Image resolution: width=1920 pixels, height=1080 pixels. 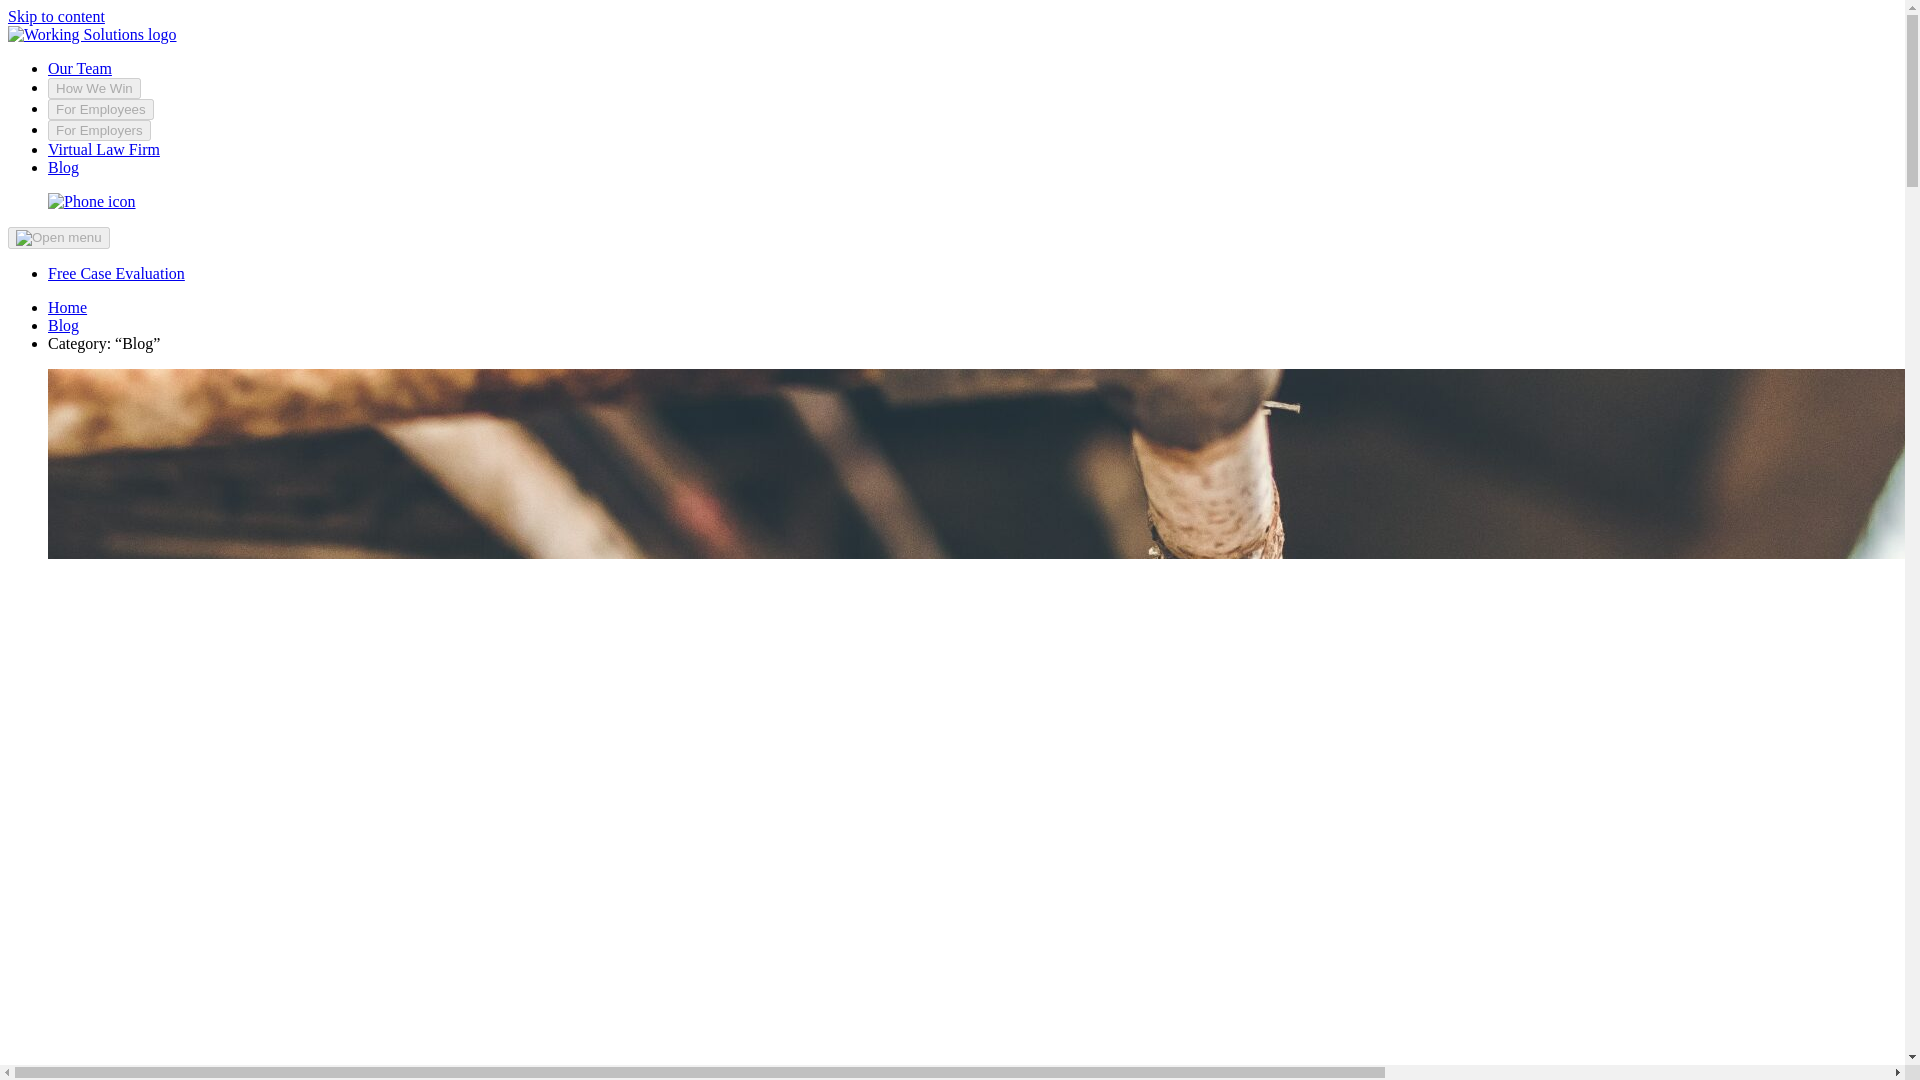 I want to click on Virtual Law Firm, so click(x=104, y=149).